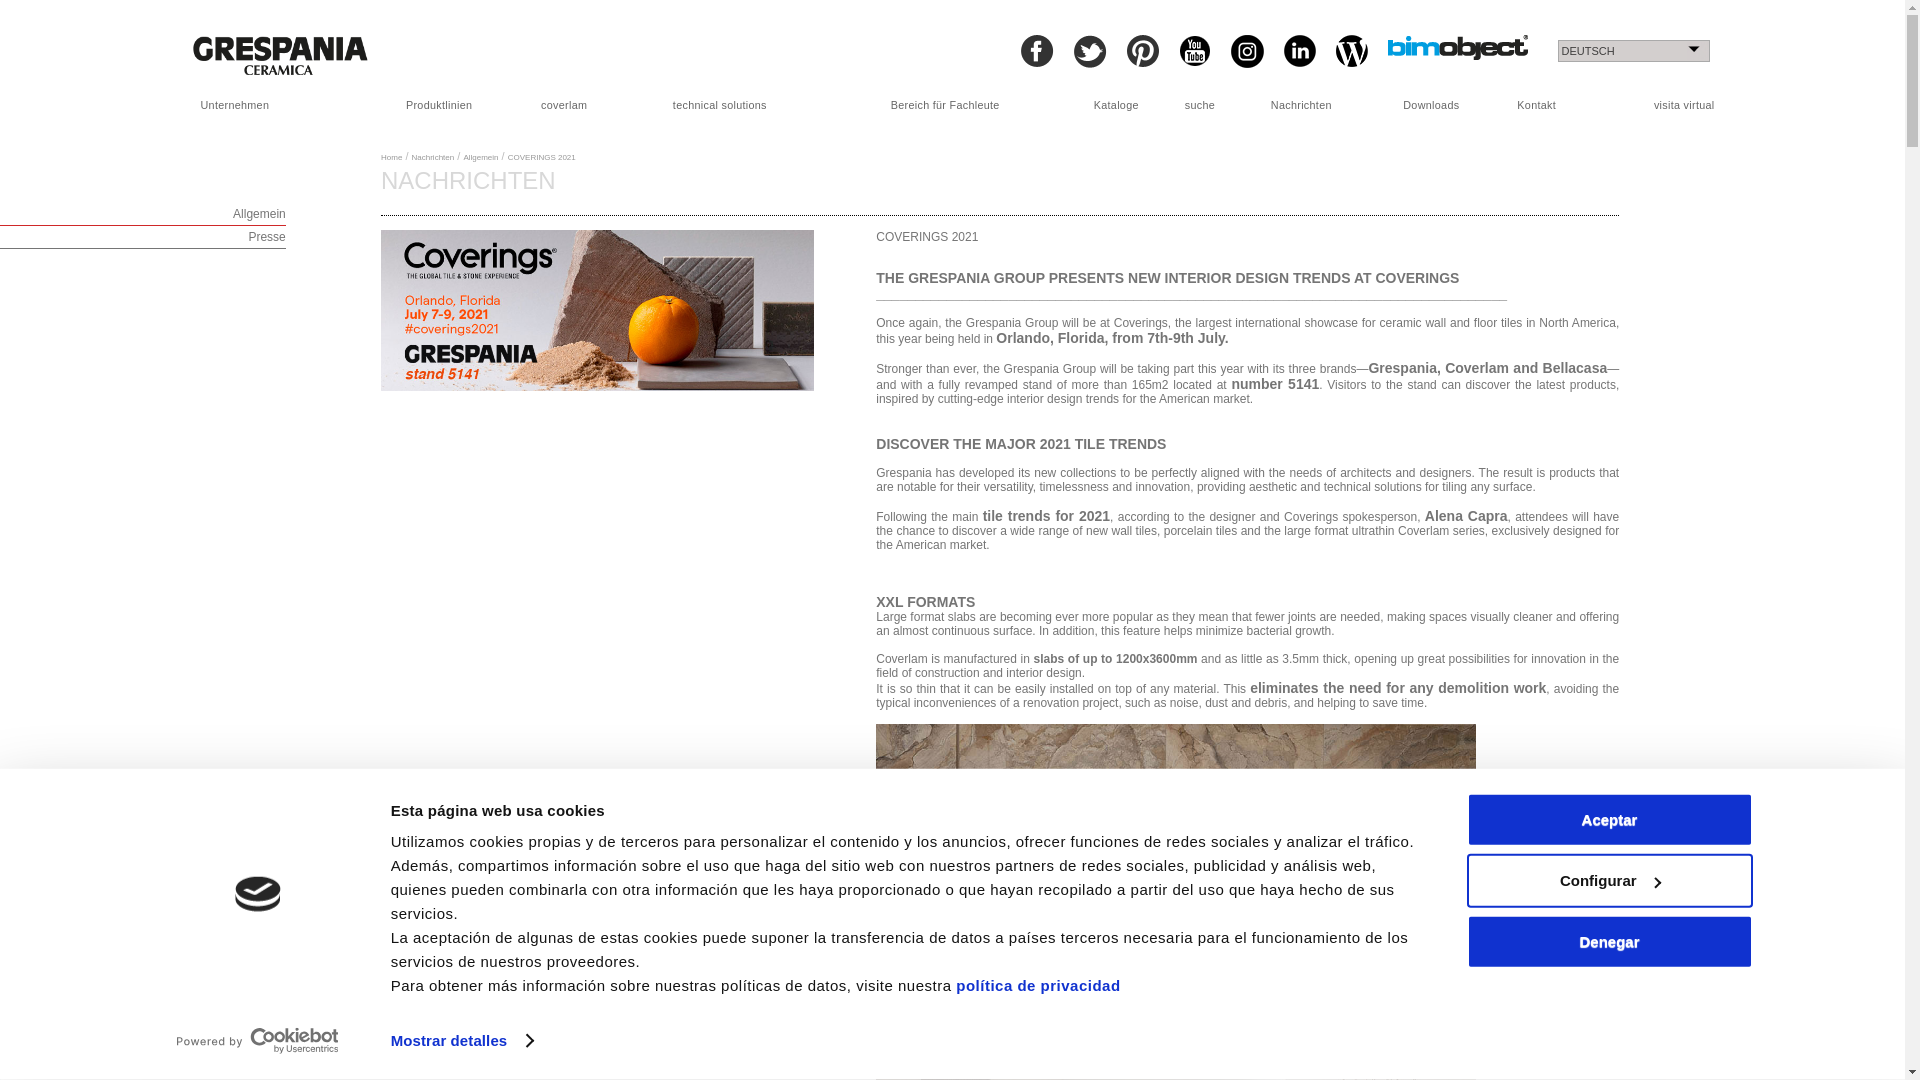 The image size is (1920, 1080). I want to click on facebook, so click(1036, 50).